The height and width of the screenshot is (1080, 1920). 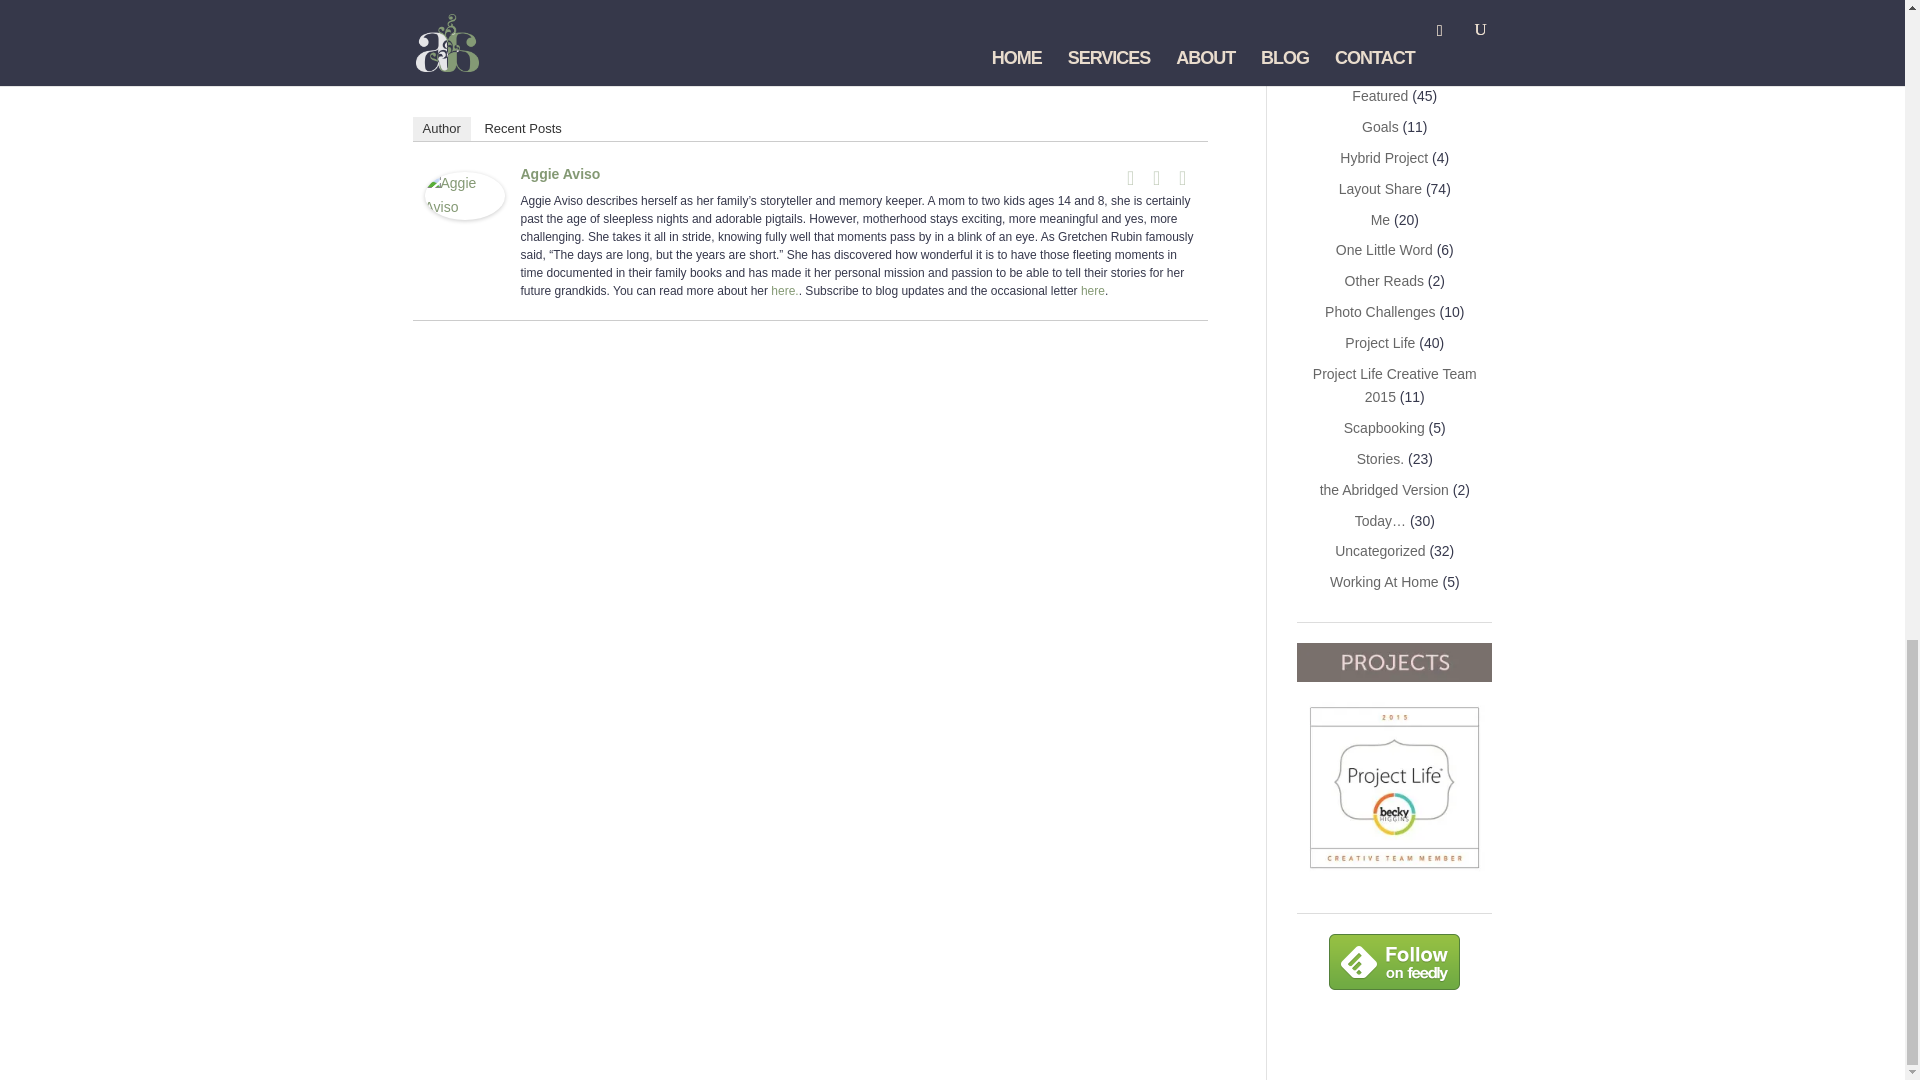 What do you see at coordinates (1376, 35) in the screenshot?
I see `Everyday Life` at bounding box center [1376, 35].